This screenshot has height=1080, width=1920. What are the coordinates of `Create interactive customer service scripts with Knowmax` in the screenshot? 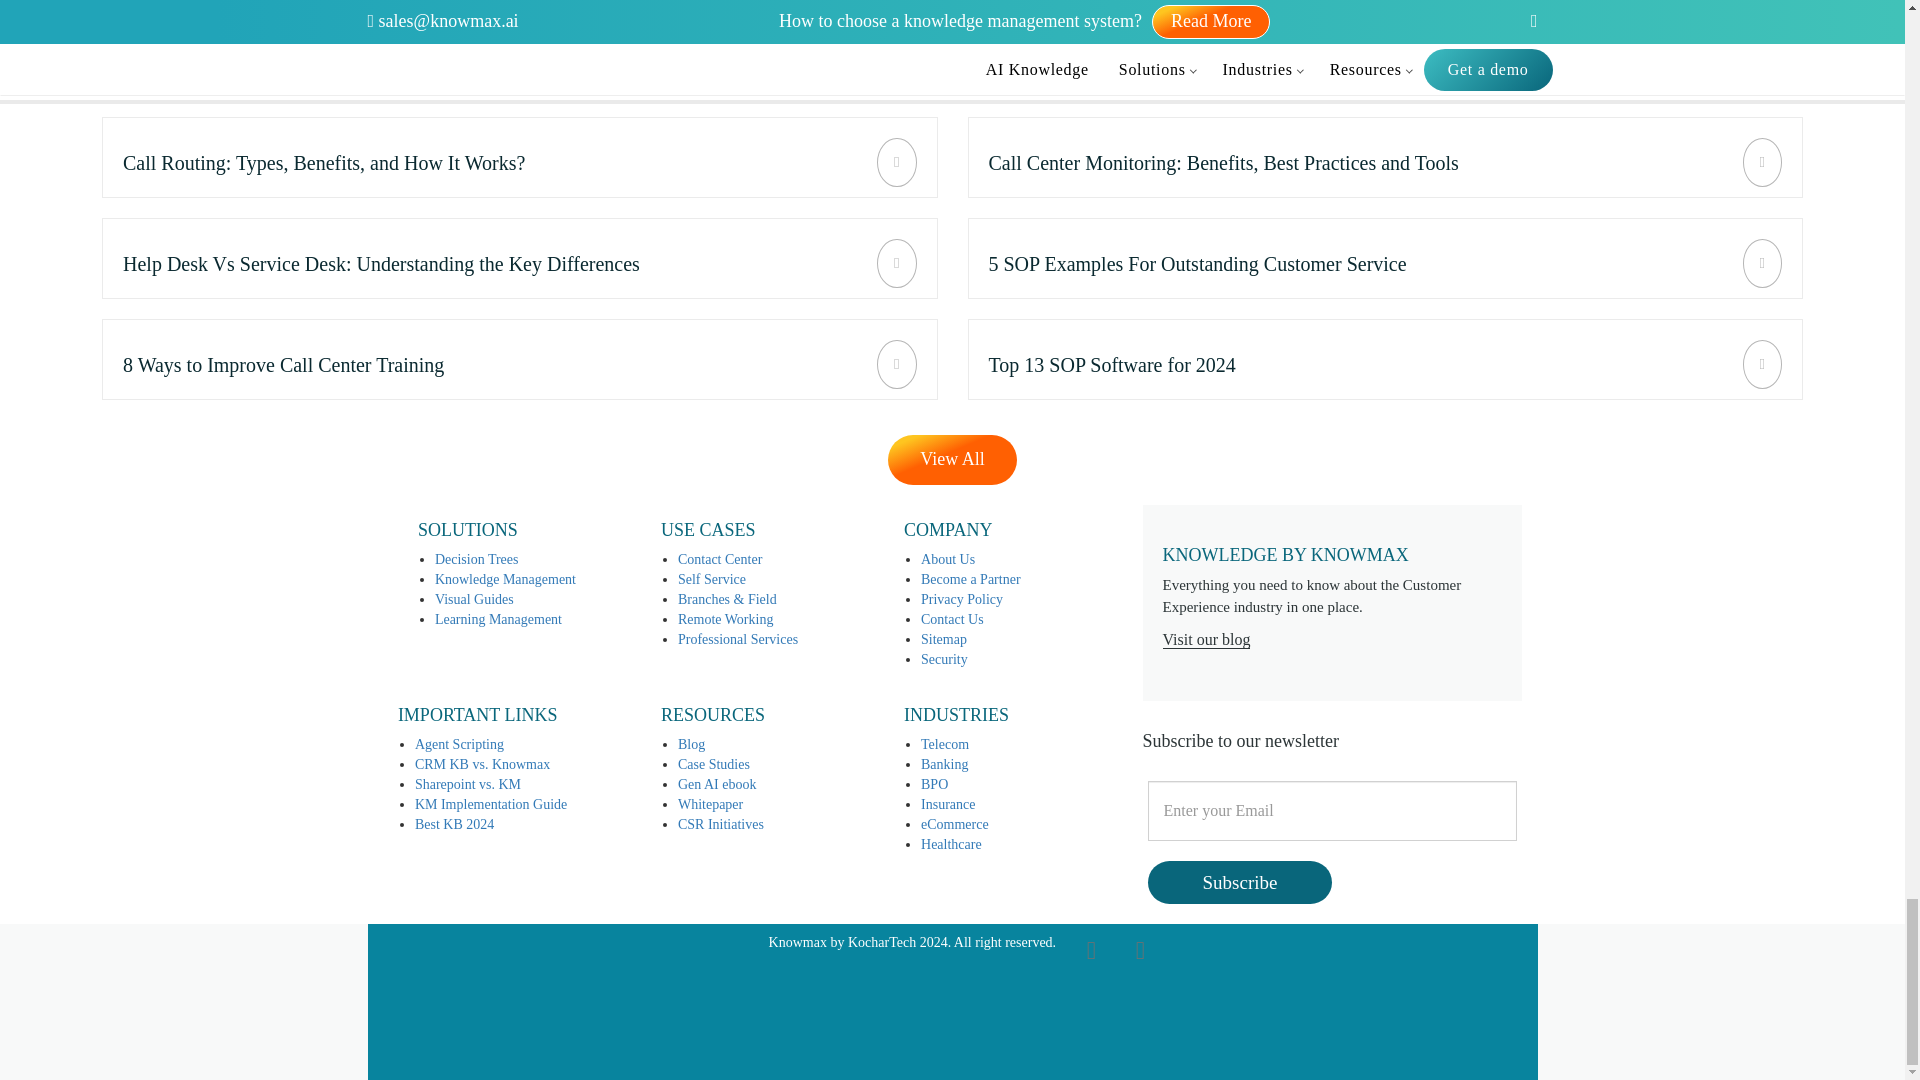 It's located at (1386, 258).